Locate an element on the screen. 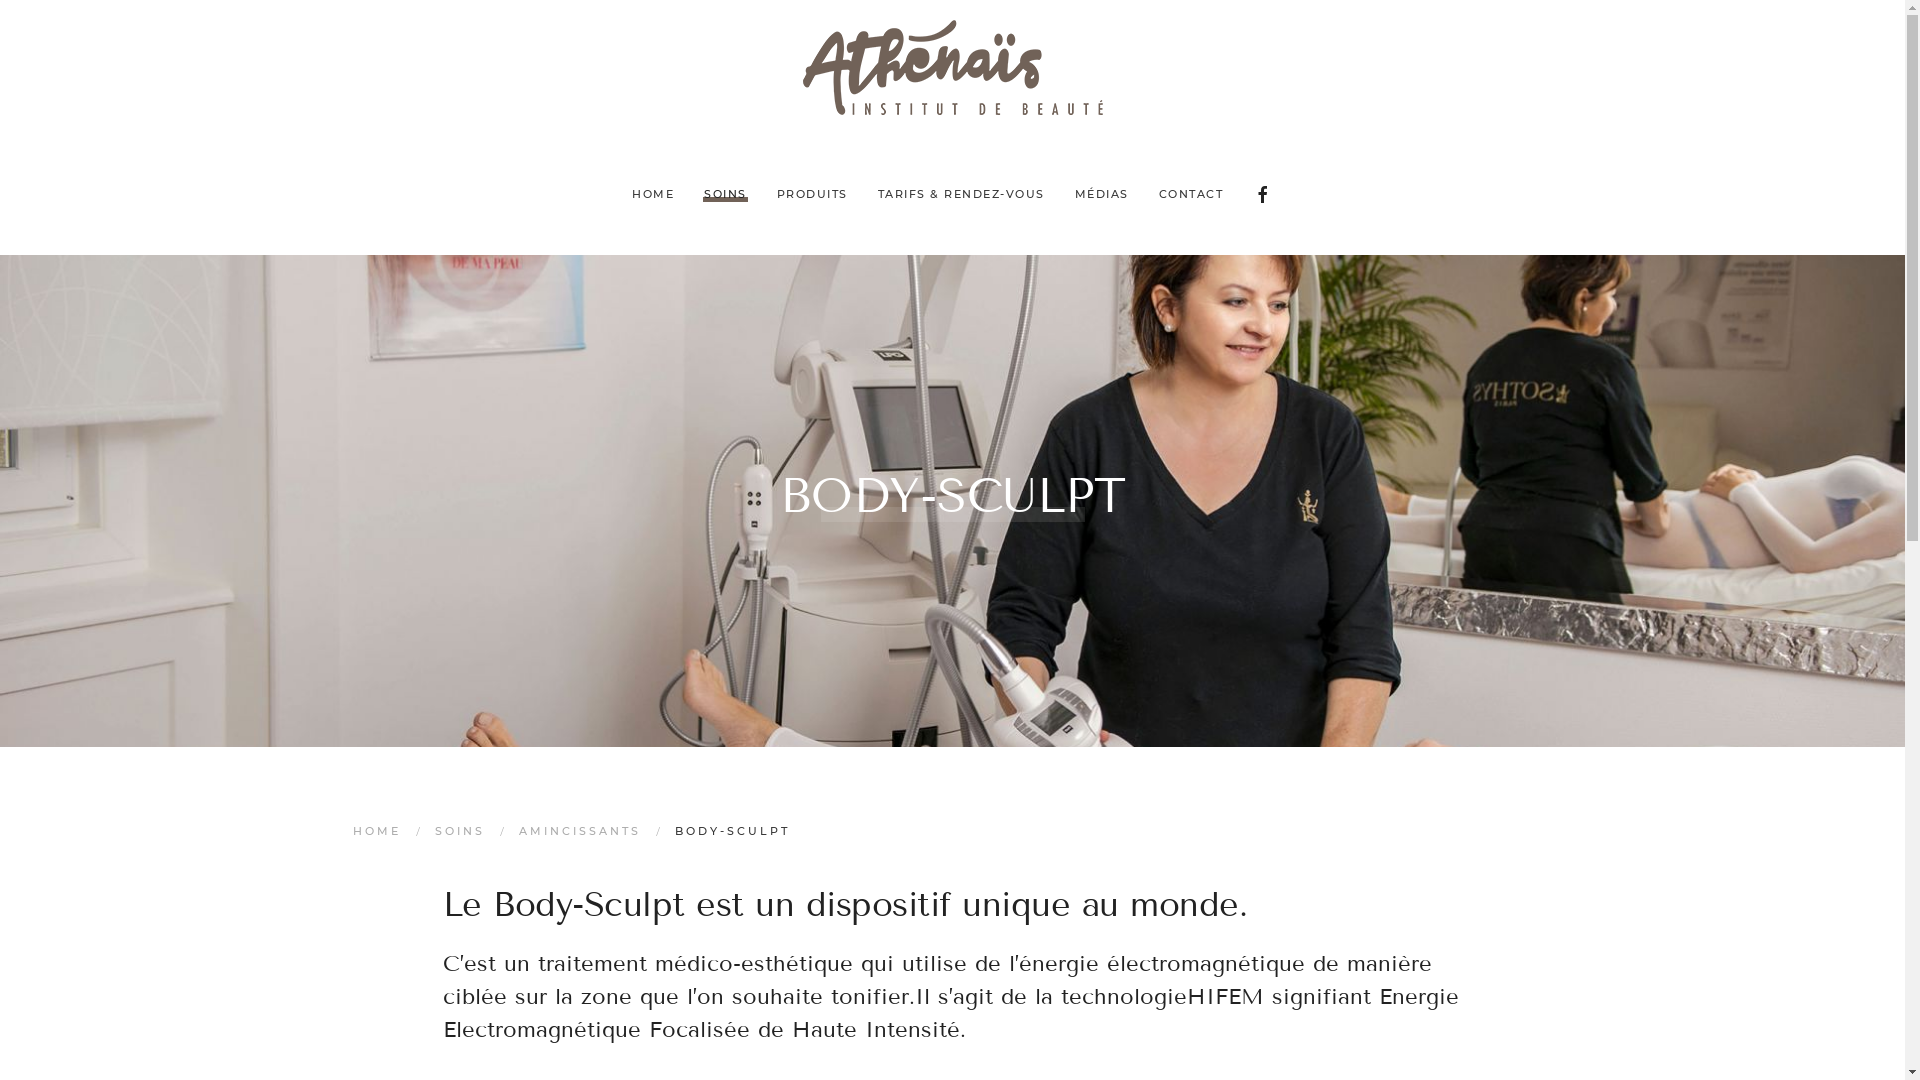 The image size is (1920, 1080). HOME is located at coordinates (376, 831).